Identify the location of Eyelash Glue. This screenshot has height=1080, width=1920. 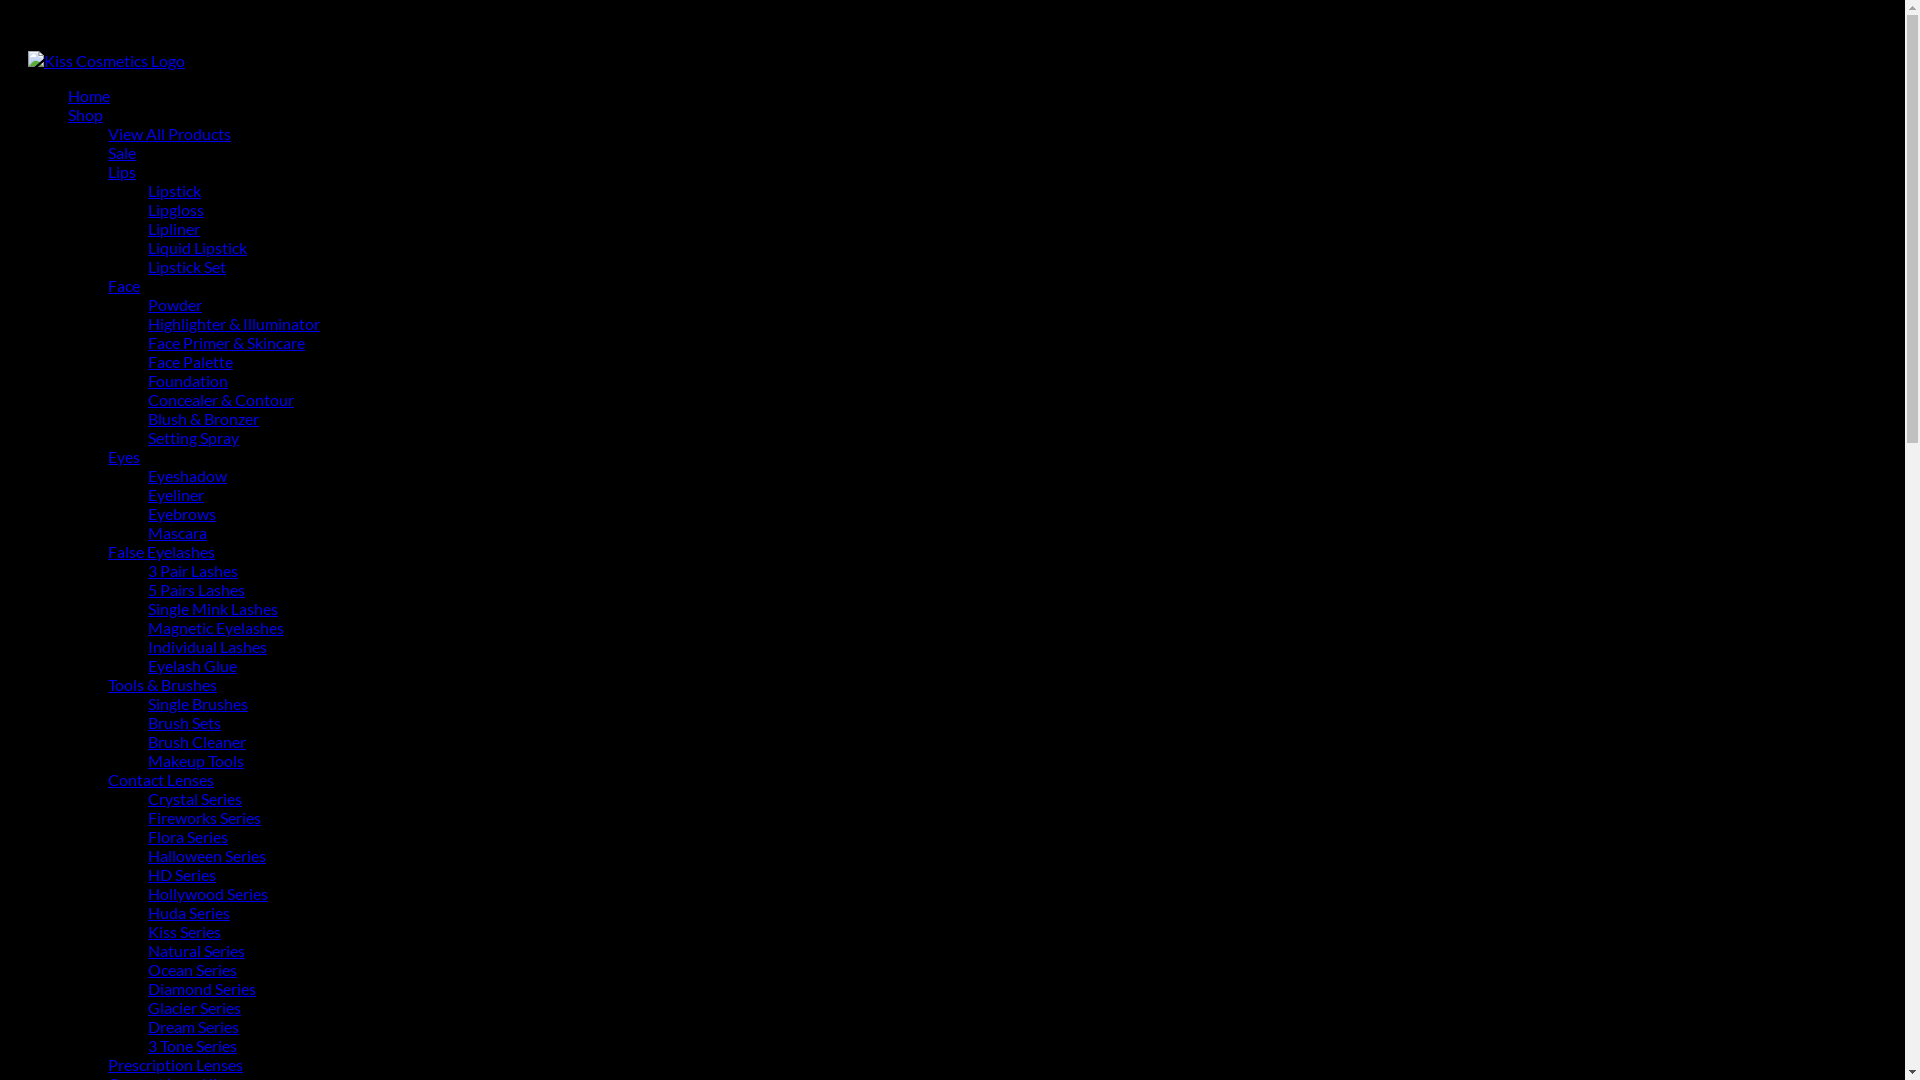
(192, 666).